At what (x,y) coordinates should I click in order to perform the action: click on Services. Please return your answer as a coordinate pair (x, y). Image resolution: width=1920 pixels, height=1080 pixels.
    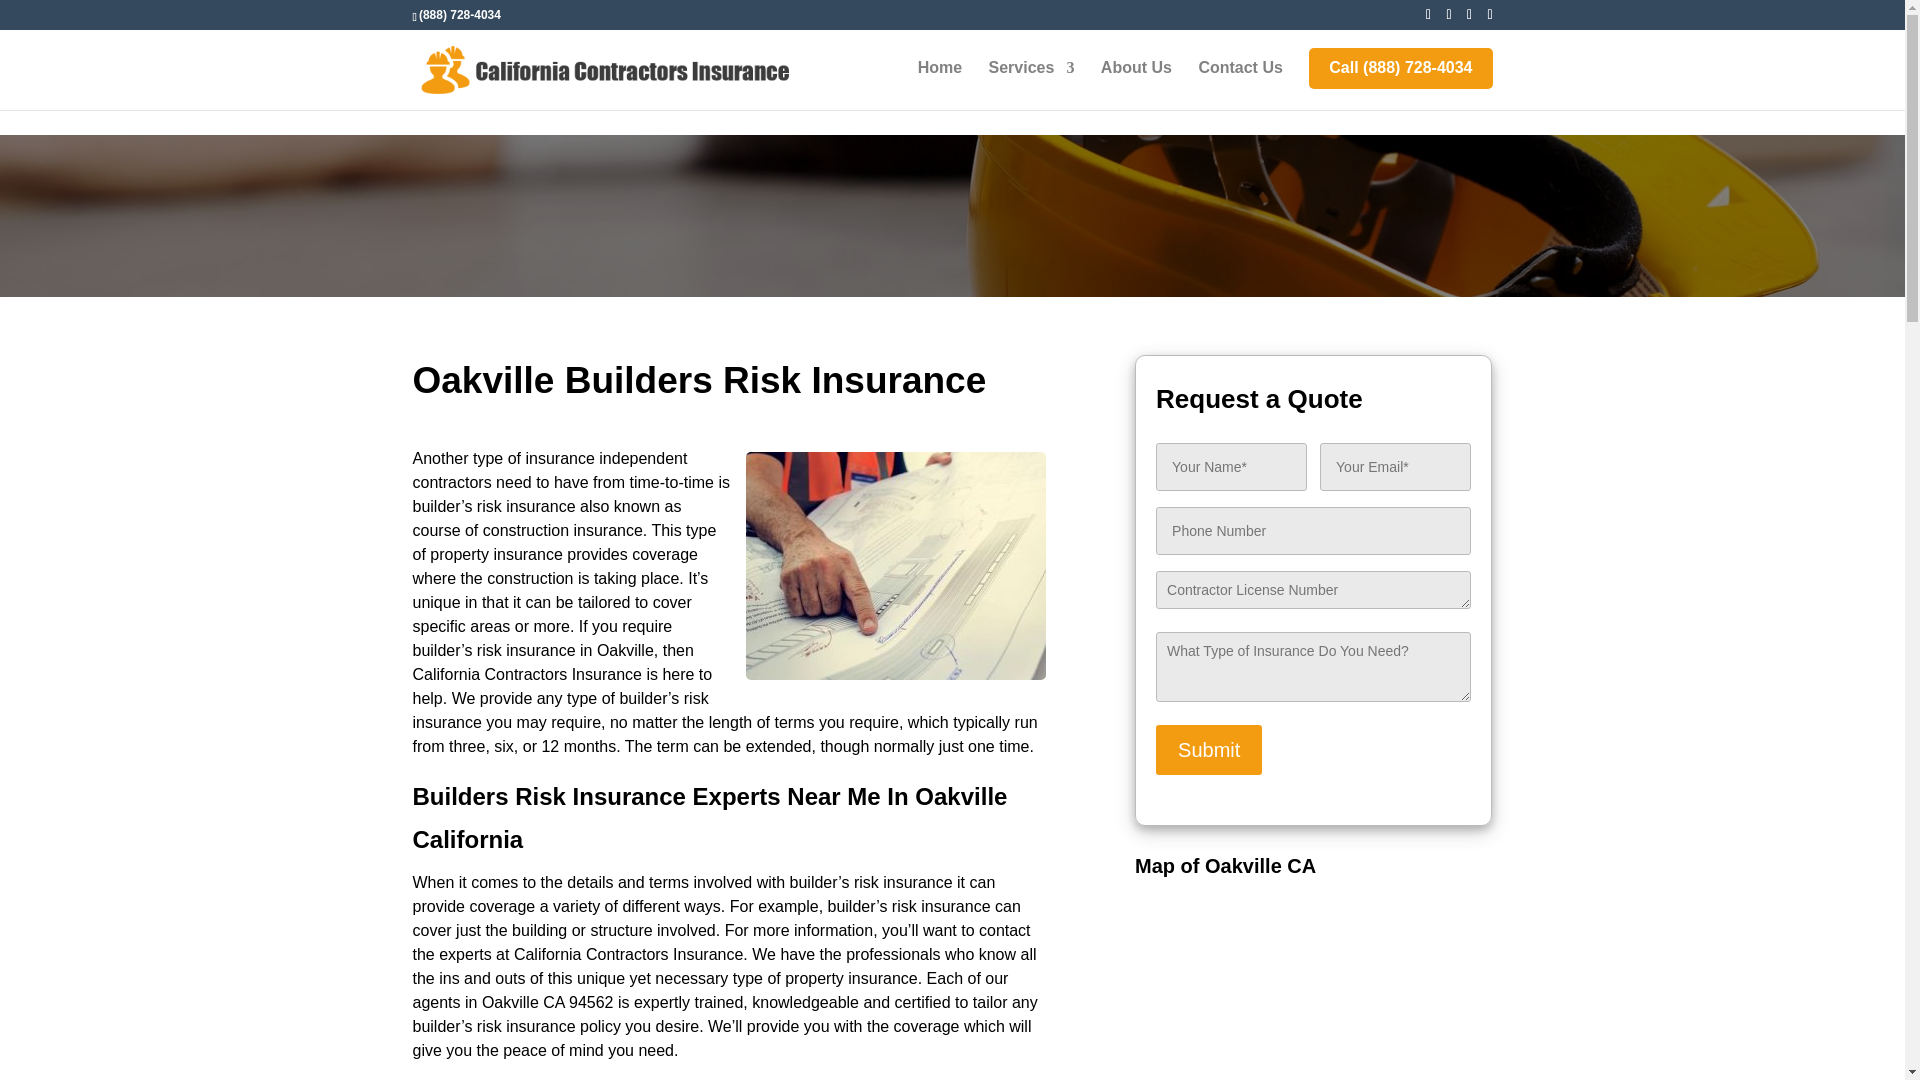
    Looking at the image, I should click on (1032, 85).